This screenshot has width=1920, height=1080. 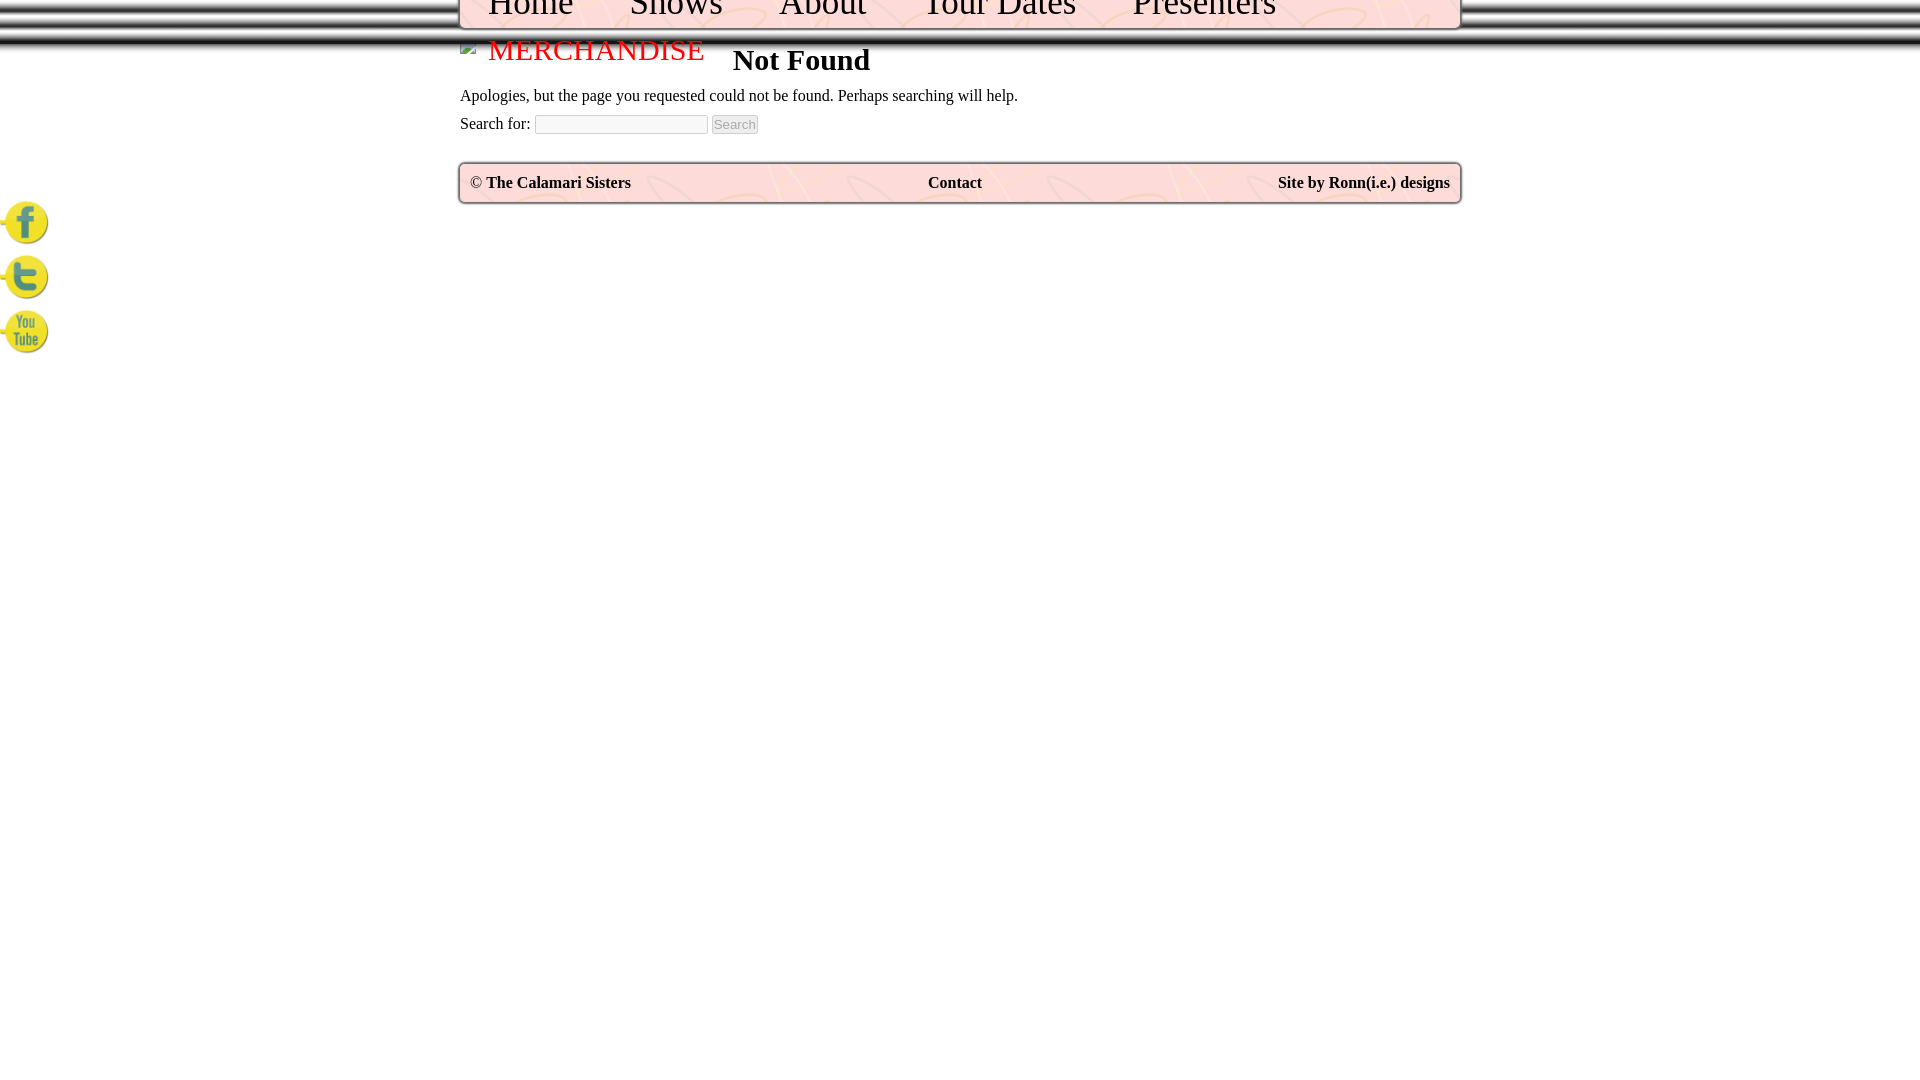 I want to click on MERCHANDISE, so click(x=596, y=50).